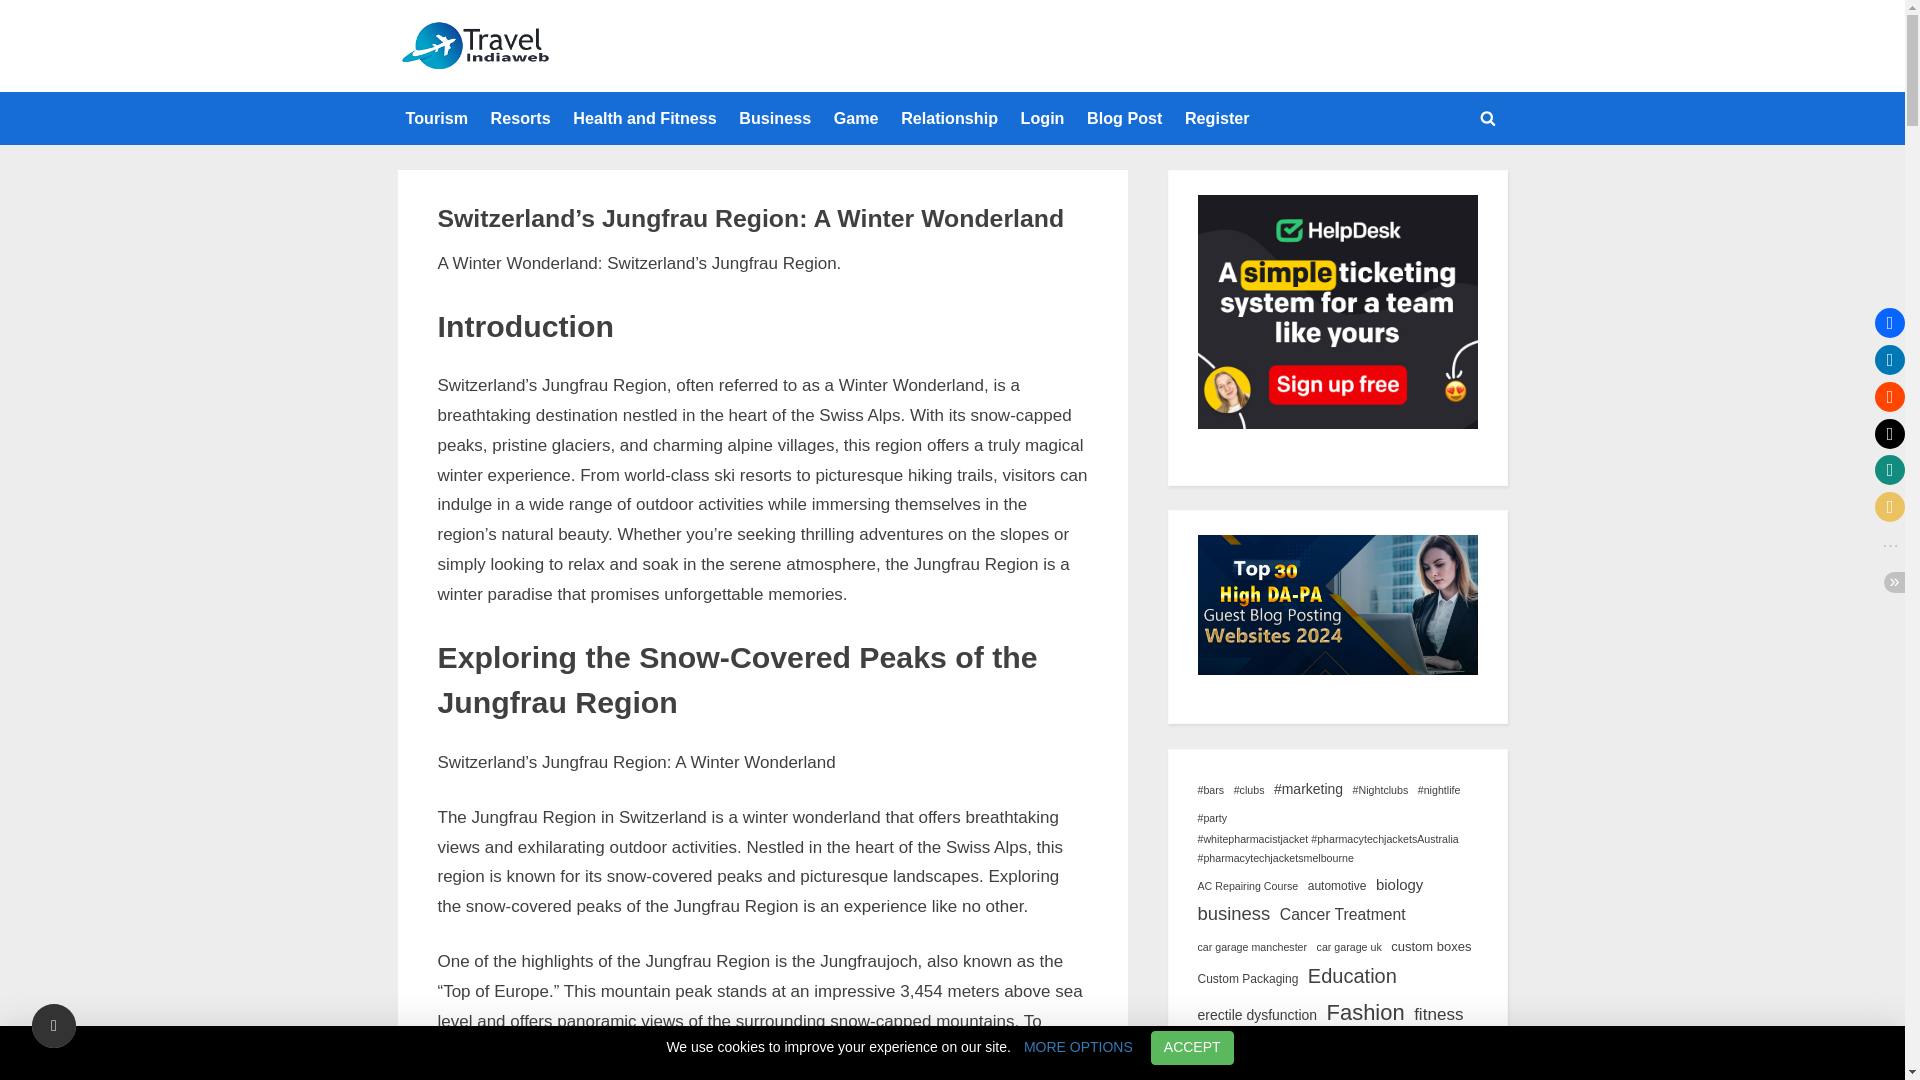  What do you see at coordinates (1124, 119) in the screenshot?
I see `Blog Post` at bounding box center [1124, 119].